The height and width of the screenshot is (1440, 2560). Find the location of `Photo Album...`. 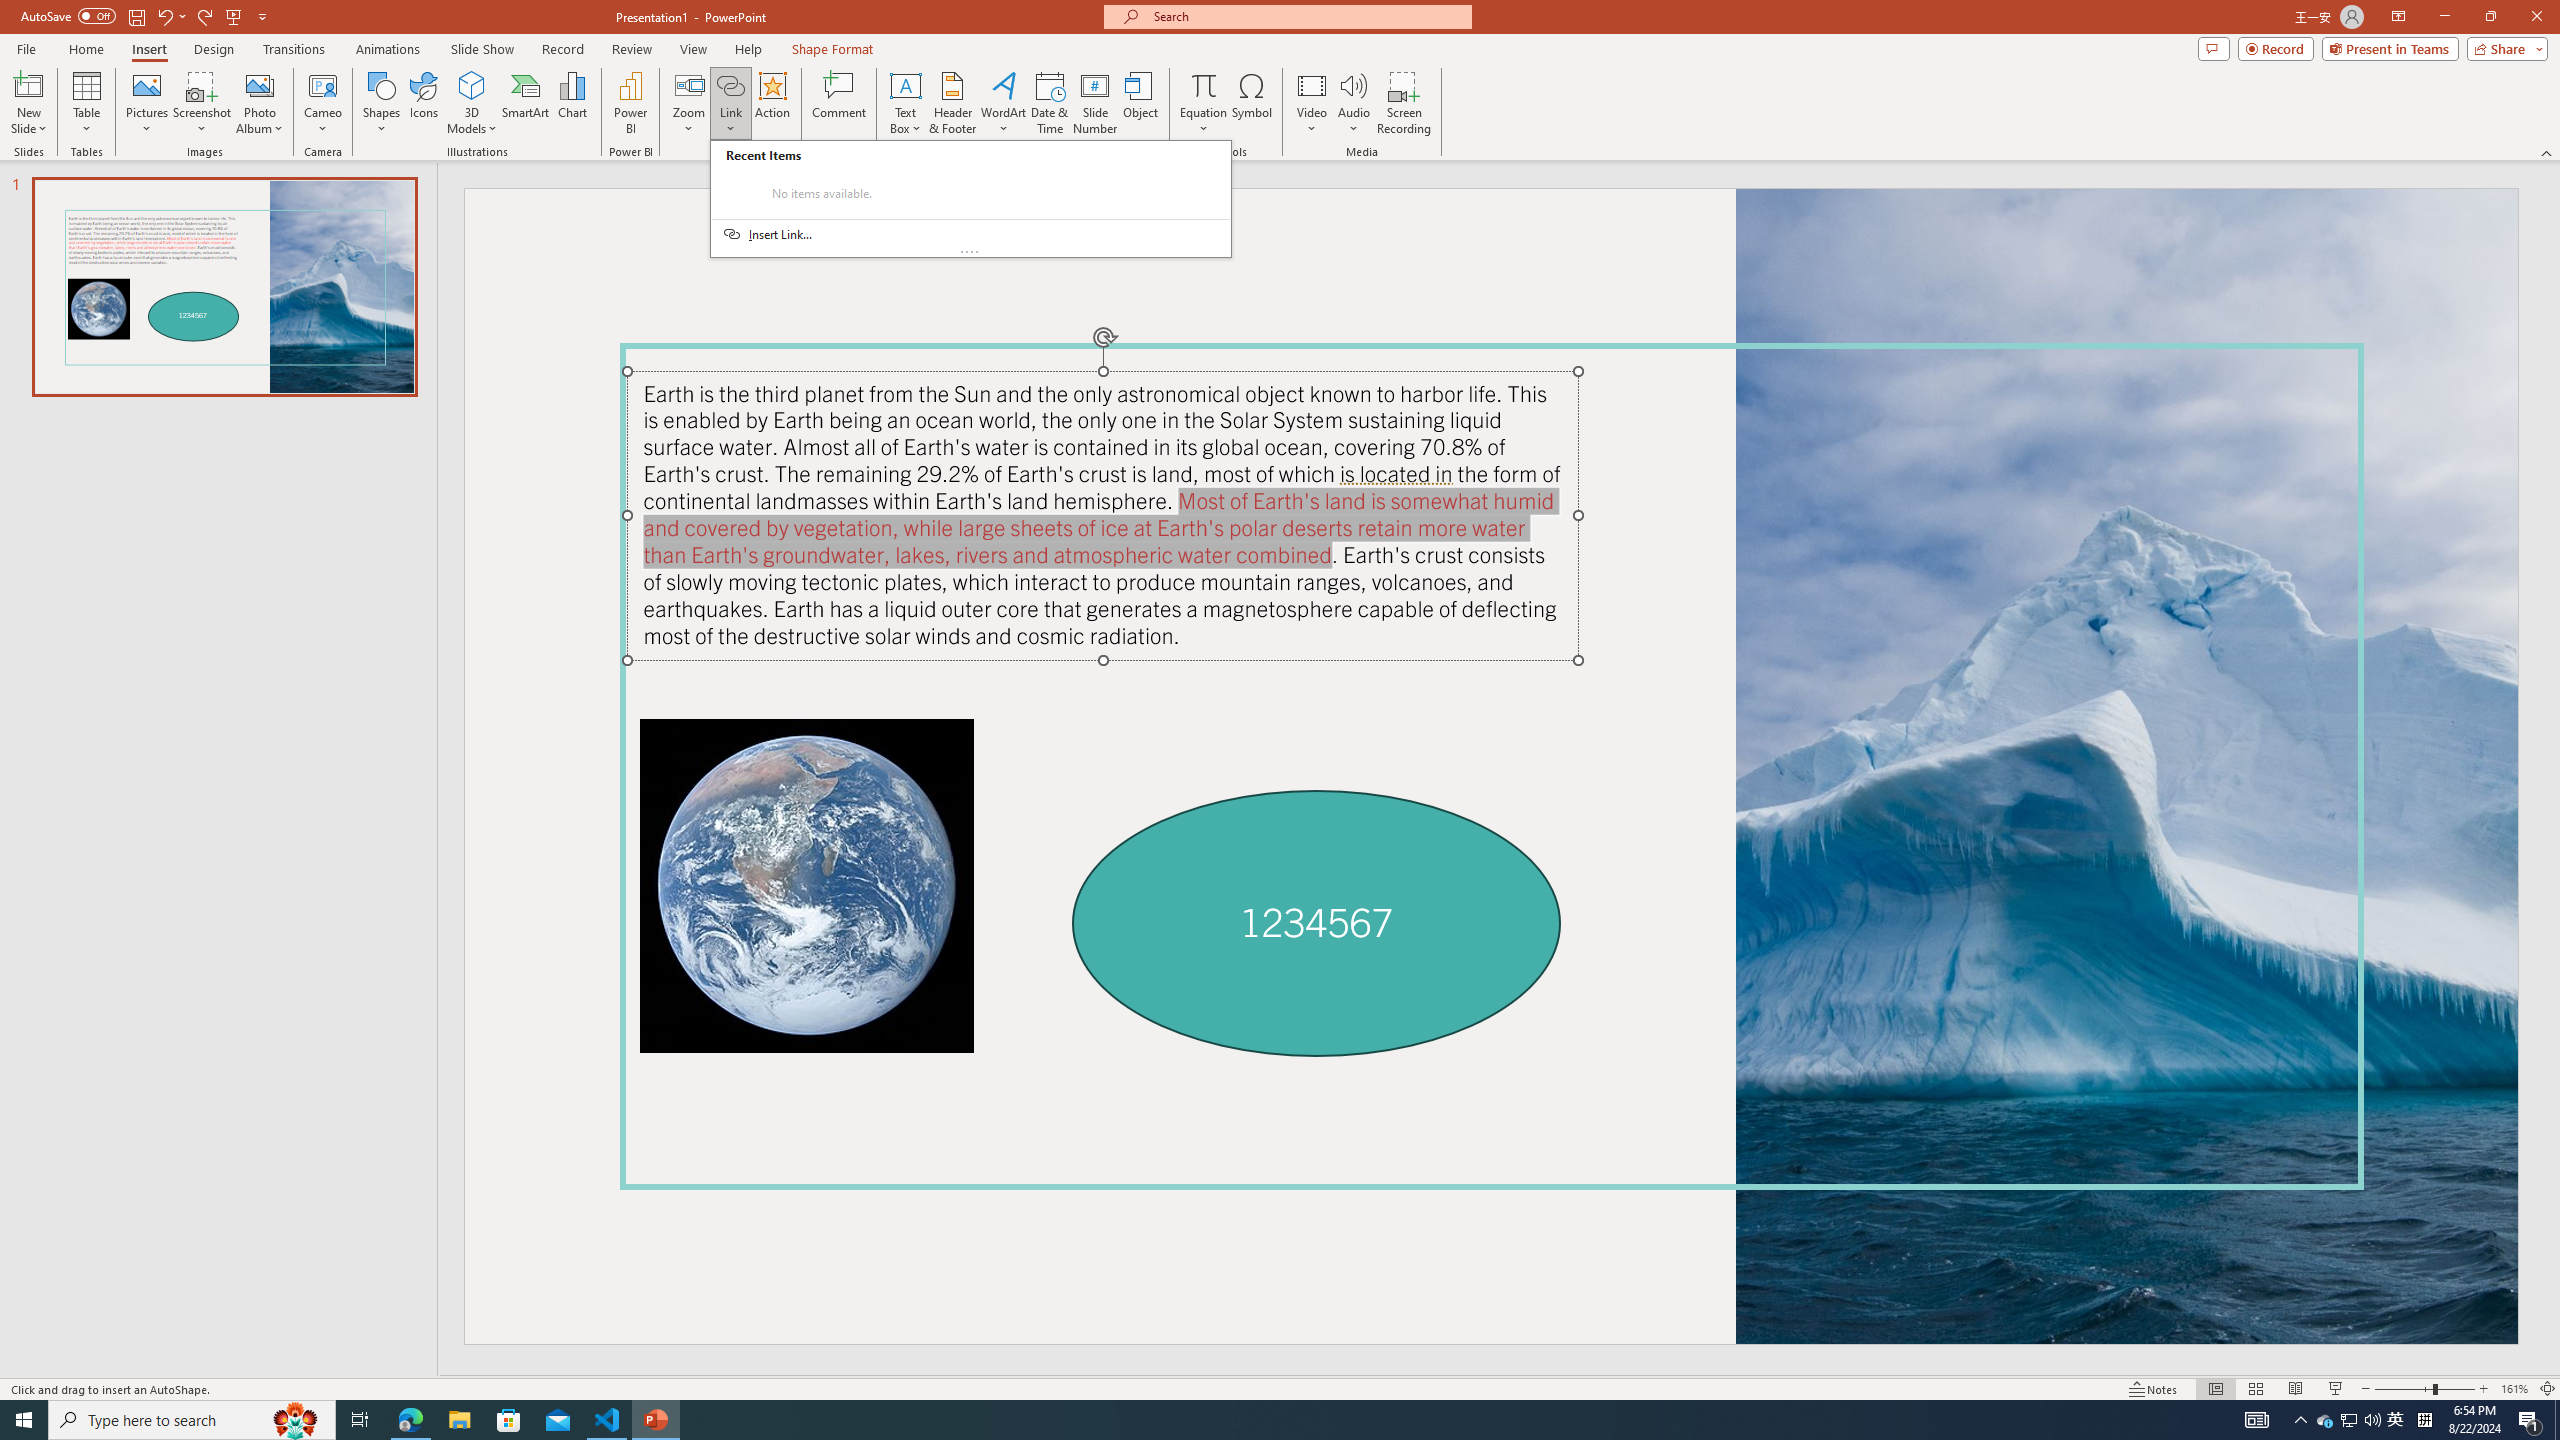

Photo Album... is located at coordinates (259, 103).